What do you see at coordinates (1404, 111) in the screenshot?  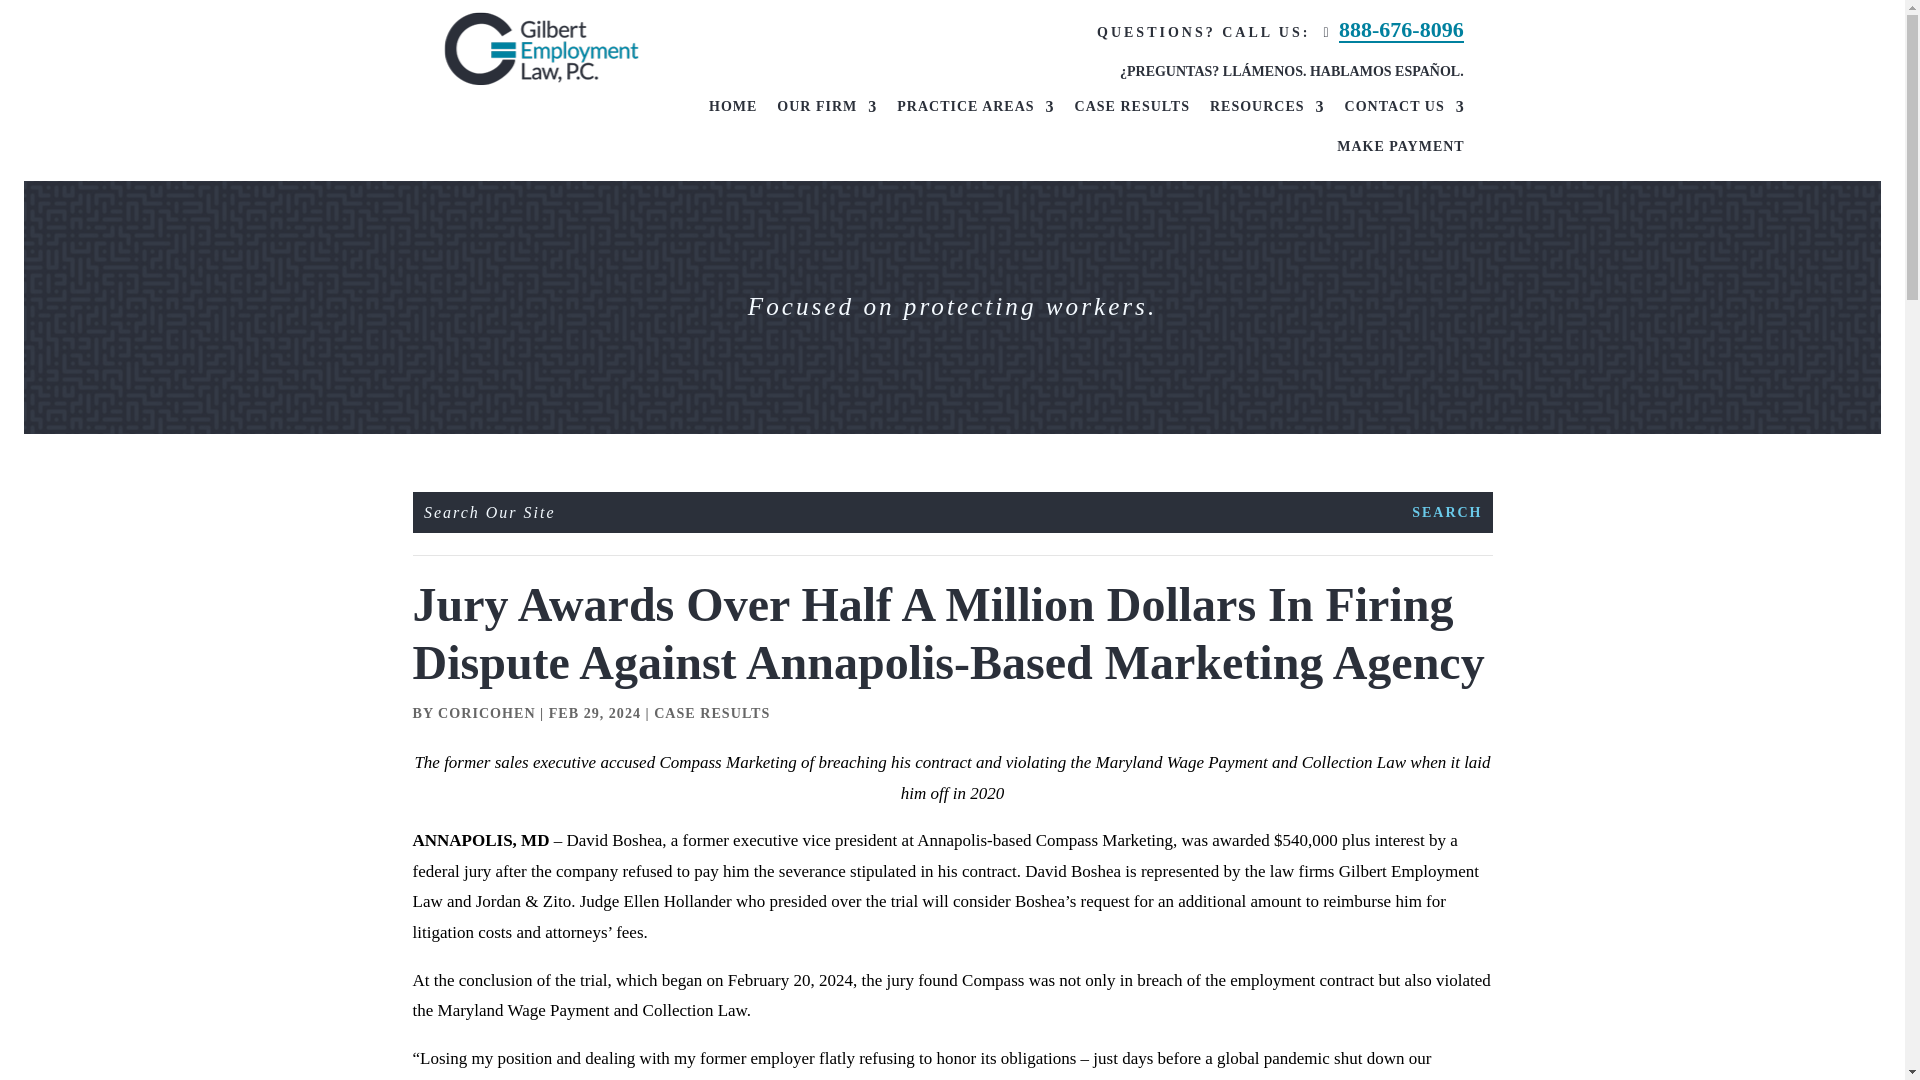 I see `CONTACT US` at bounding box center [1404, 111].